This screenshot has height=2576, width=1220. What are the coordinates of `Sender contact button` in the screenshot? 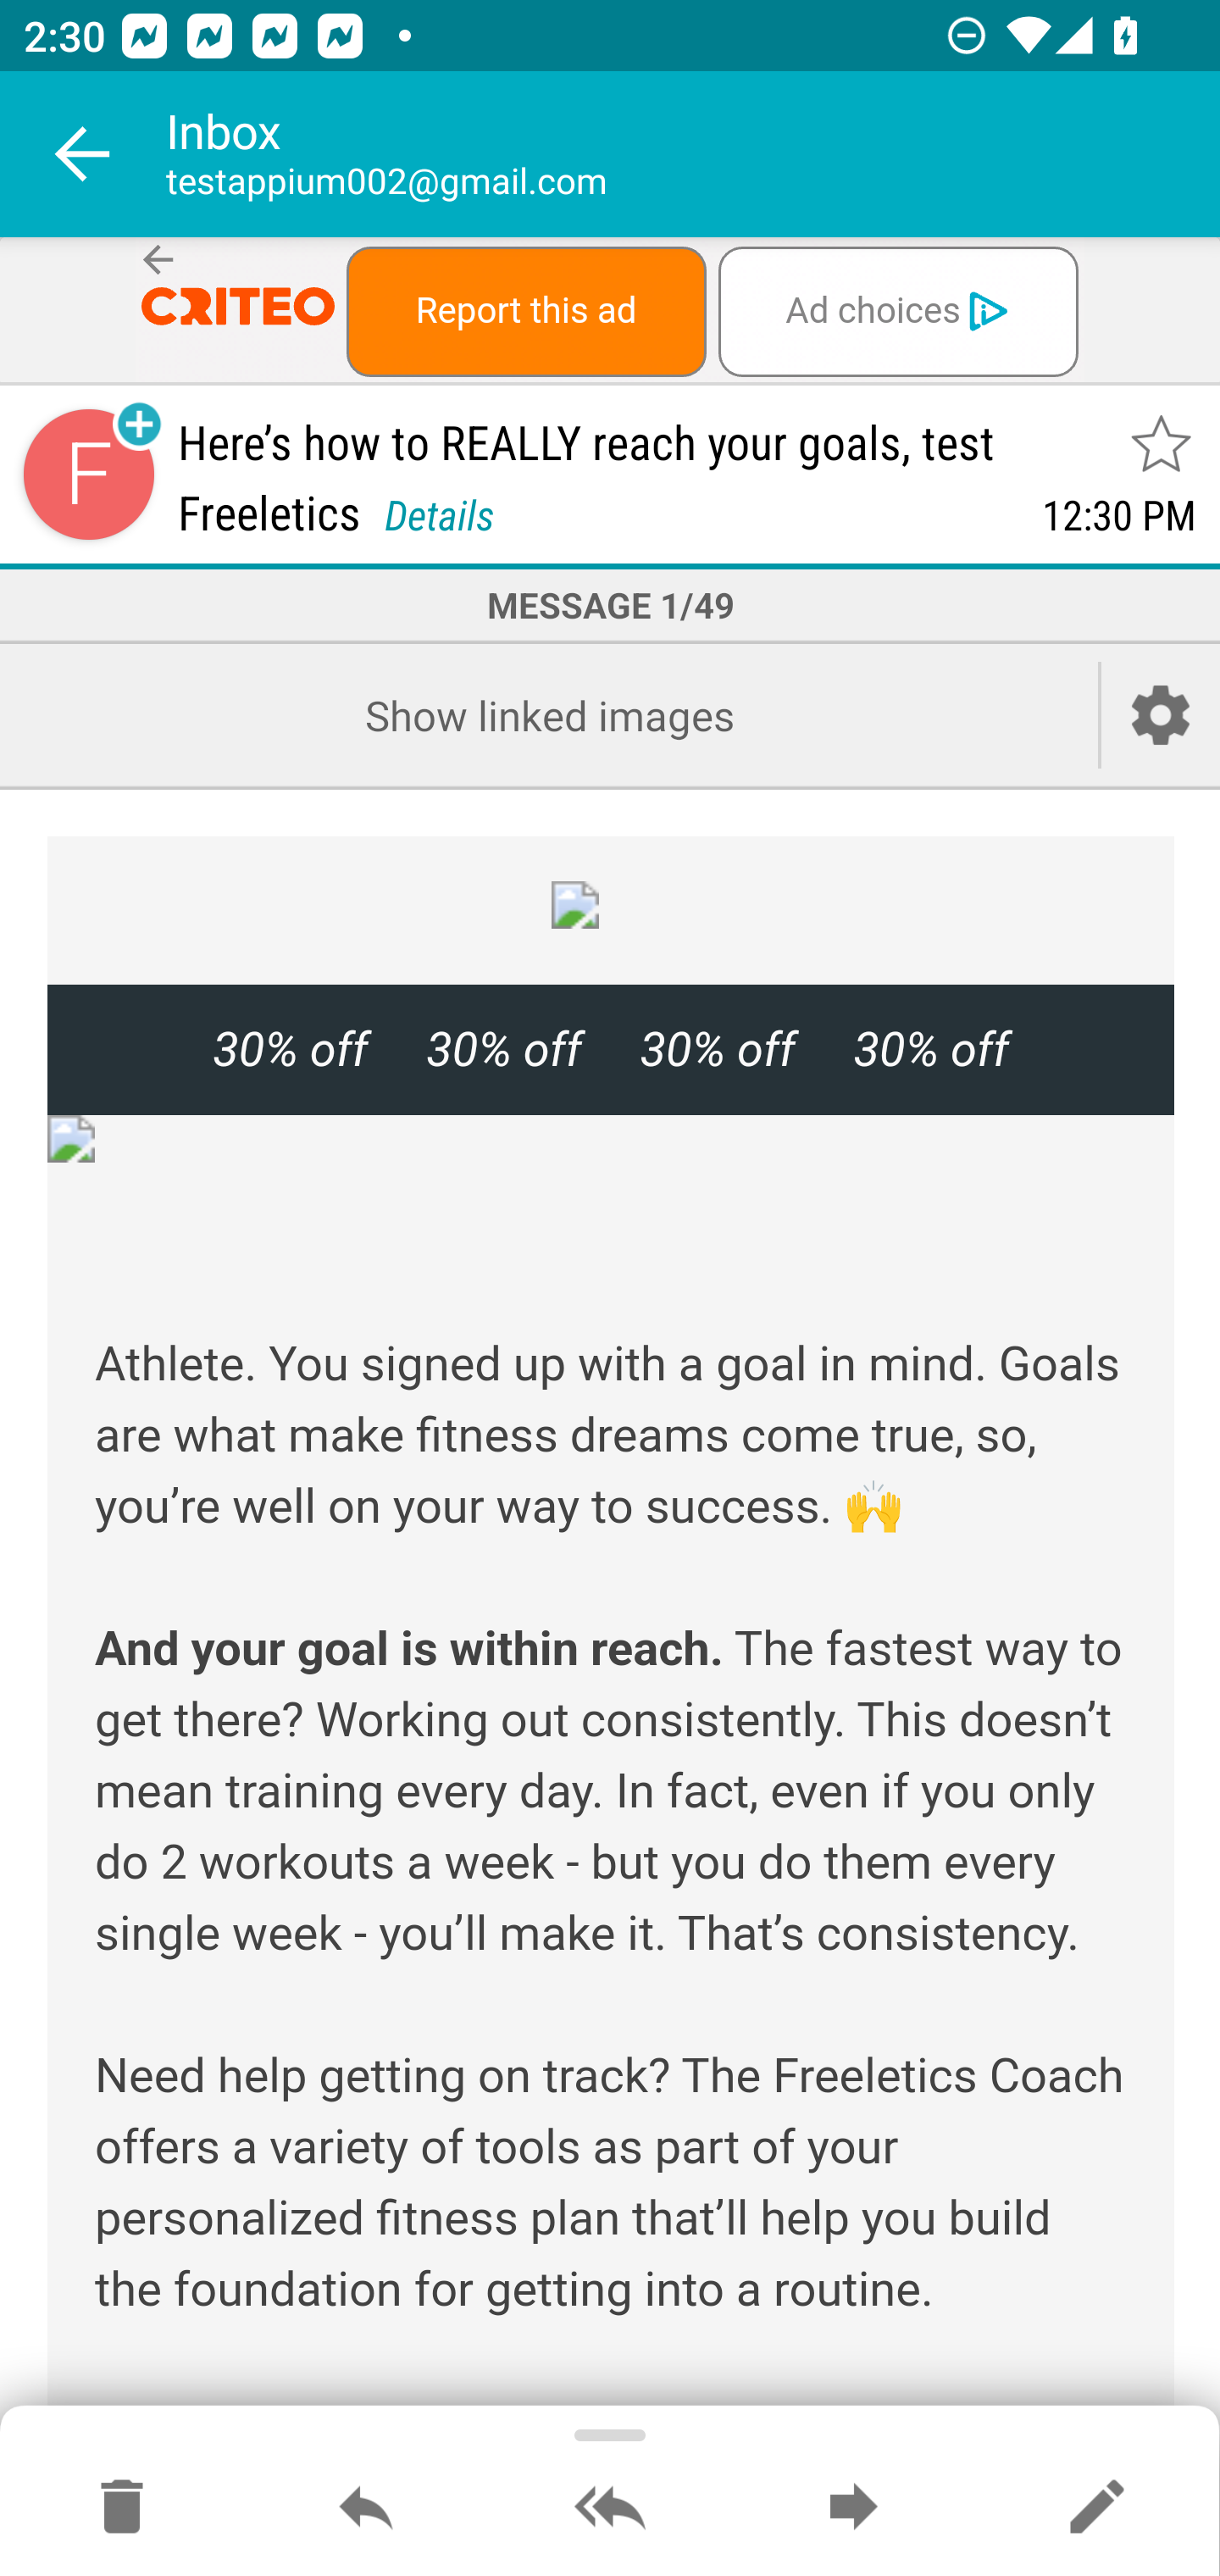 It's located at (88, 475).